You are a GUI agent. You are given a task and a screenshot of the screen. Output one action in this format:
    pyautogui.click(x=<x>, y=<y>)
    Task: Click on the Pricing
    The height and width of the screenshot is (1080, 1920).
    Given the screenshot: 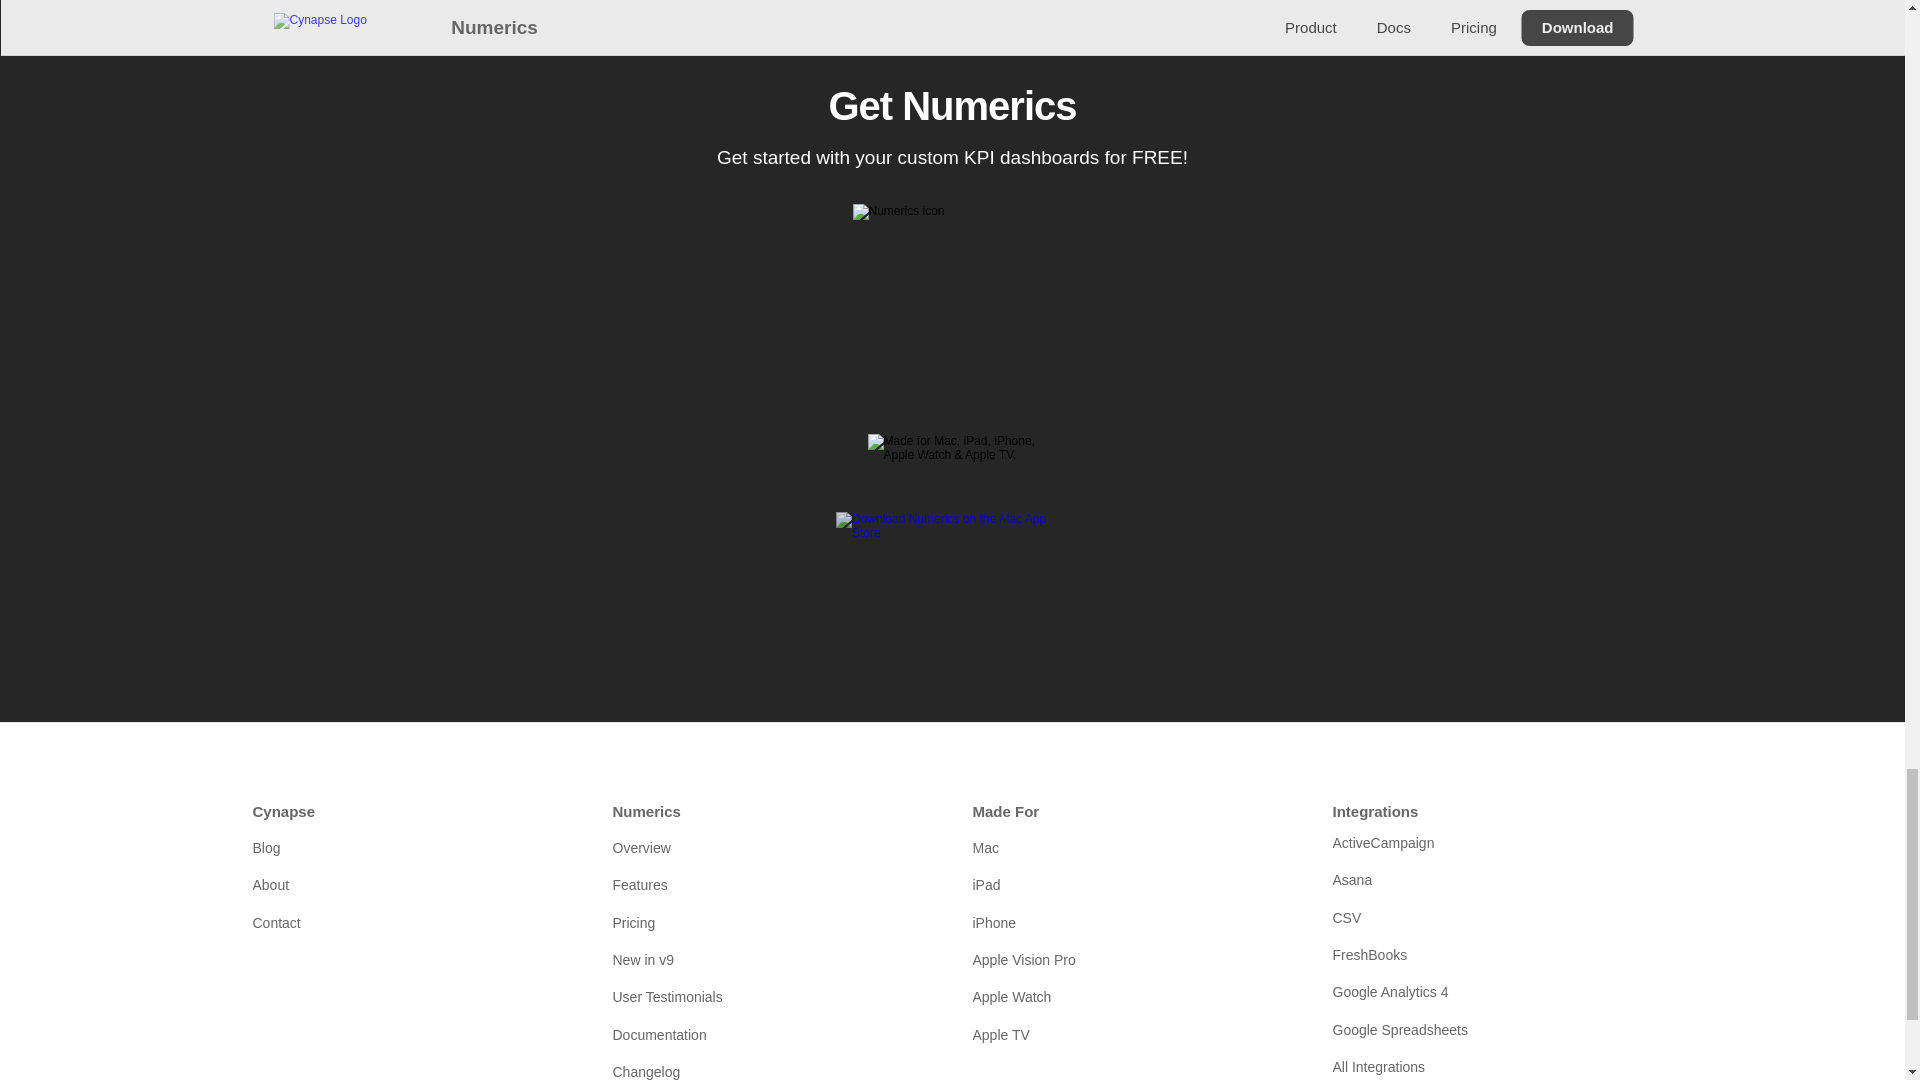 What is the action you would take?
    pyautogui.click(x=772, y=922)
    